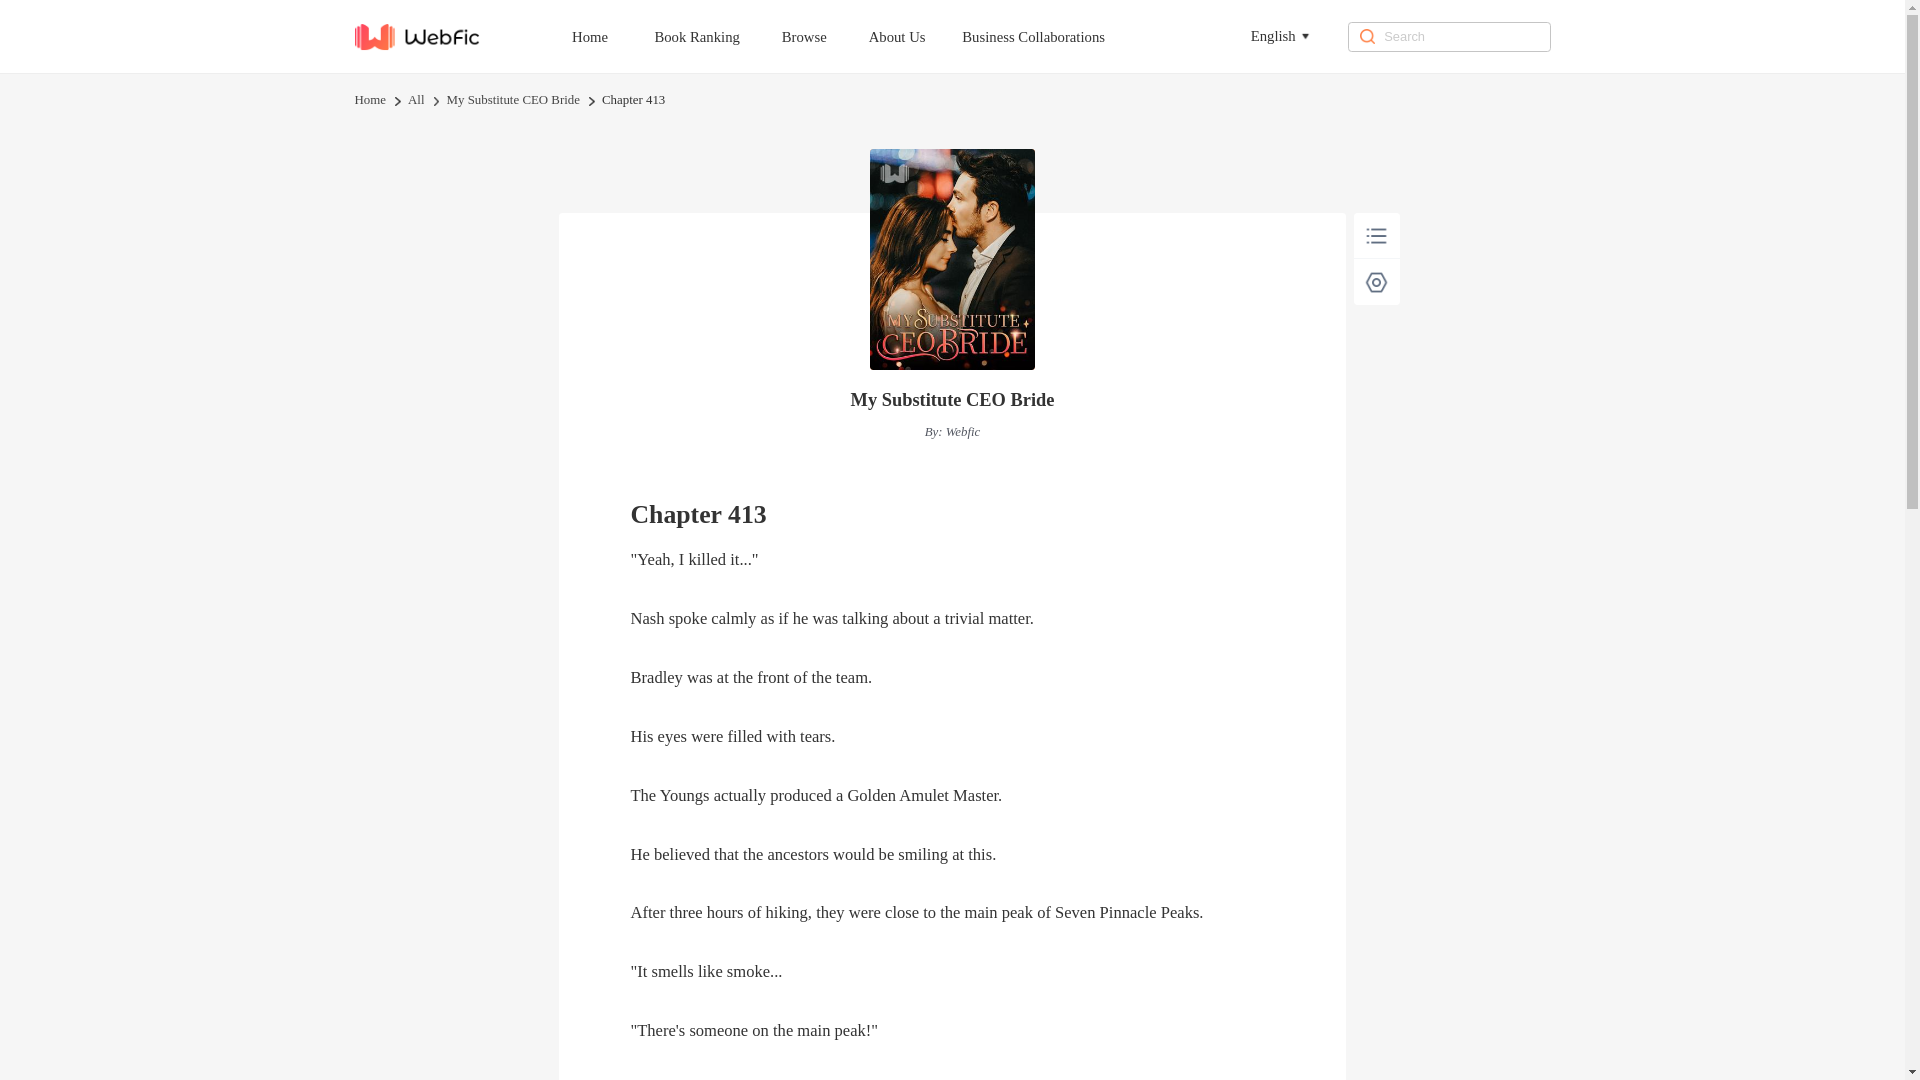 This screenshot has width=1920, height=1080. What do you see at coordinates (608, 36) in the screenshot?
I see `Home` at bounding box center [608, 36].